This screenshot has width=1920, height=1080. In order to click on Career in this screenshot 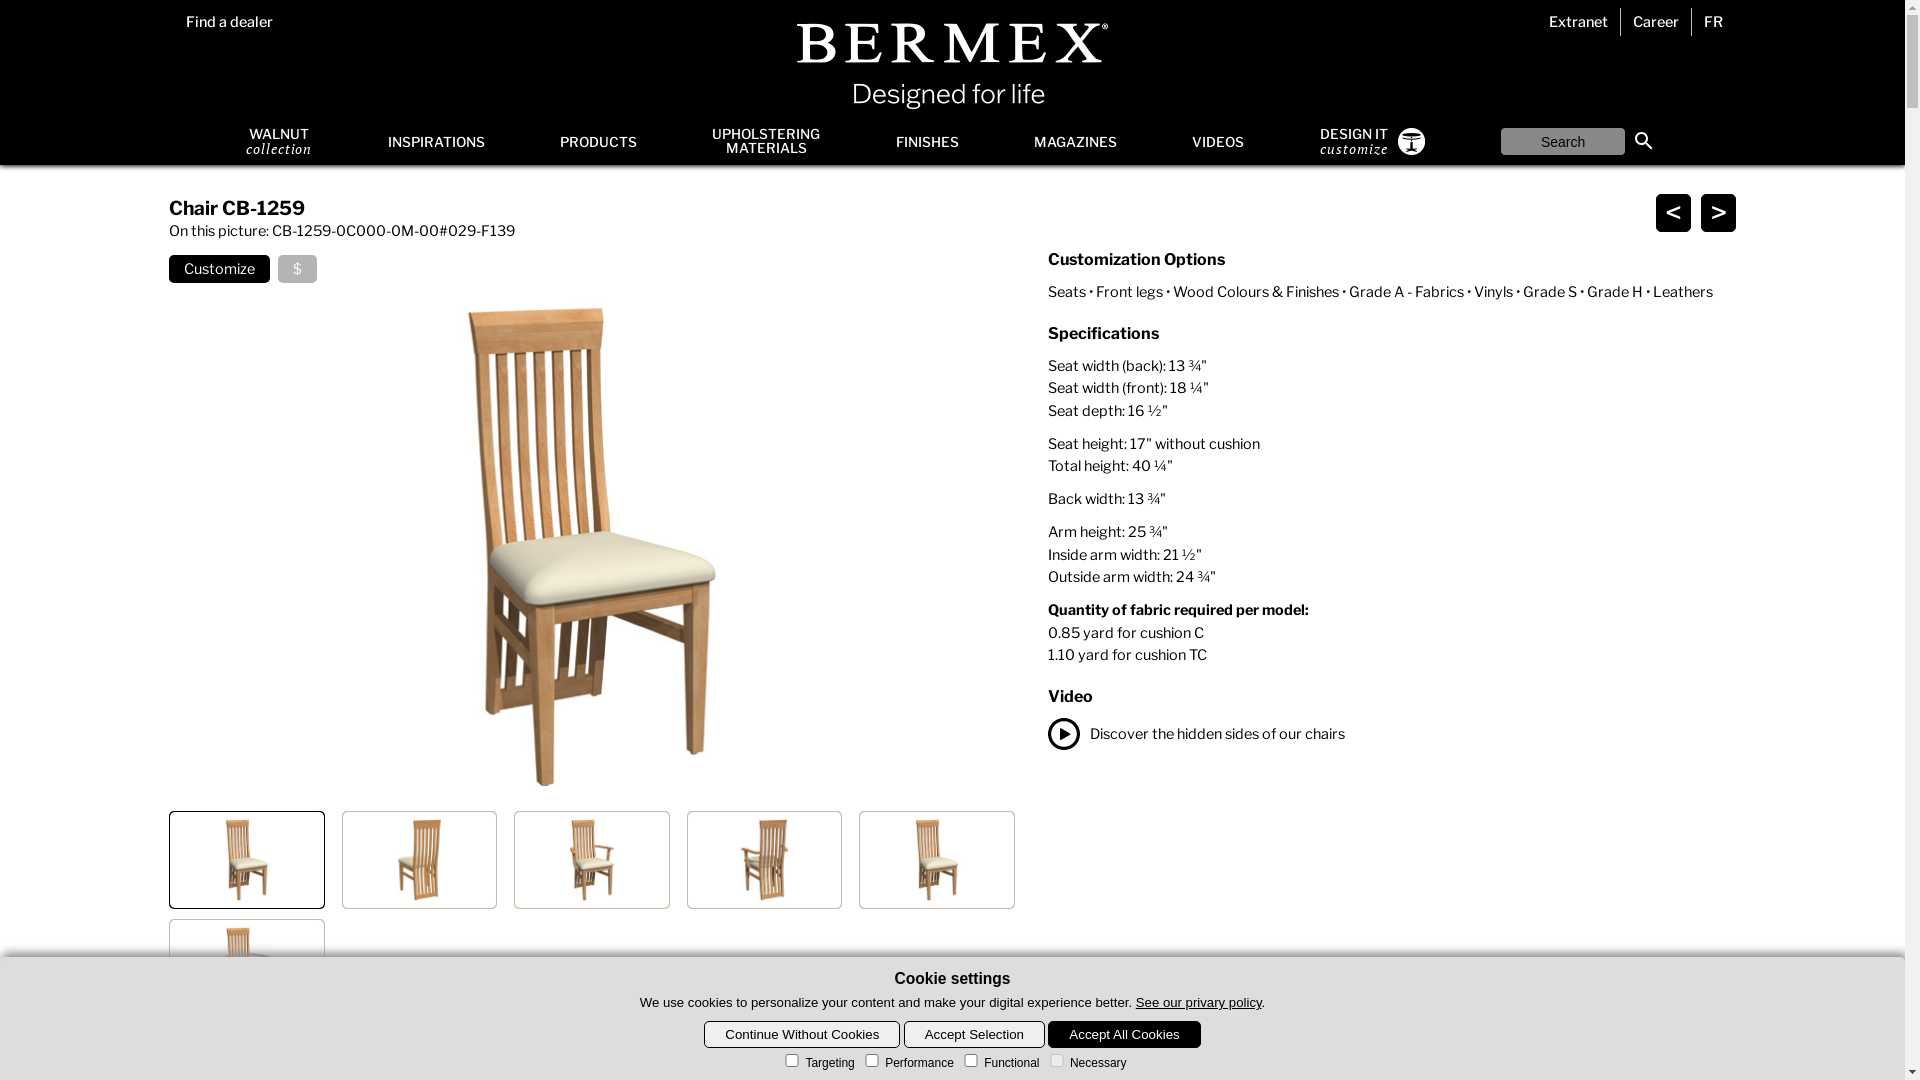, I will do `click(1656, 22)`.